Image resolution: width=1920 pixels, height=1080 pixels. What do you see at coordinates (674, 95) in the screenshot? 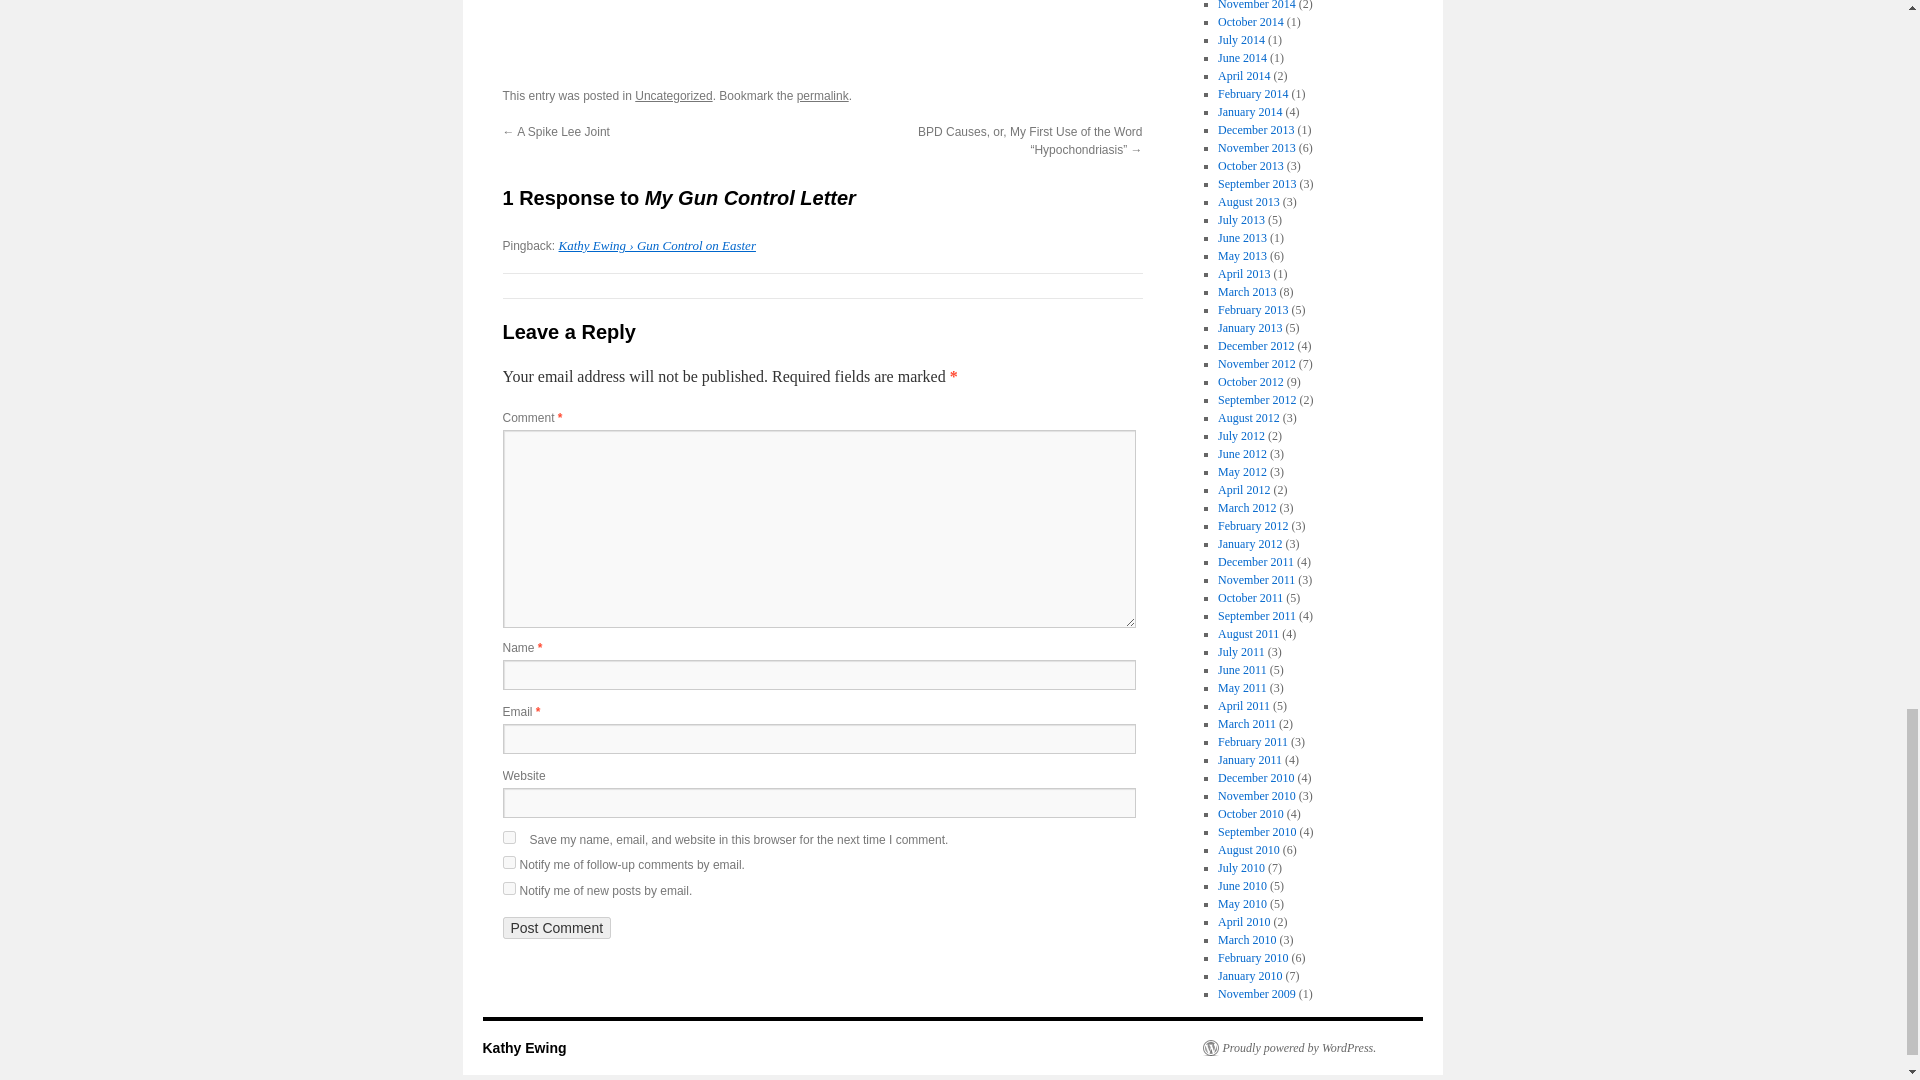
I see `Uncategorized` at bounding box center [674, 95].